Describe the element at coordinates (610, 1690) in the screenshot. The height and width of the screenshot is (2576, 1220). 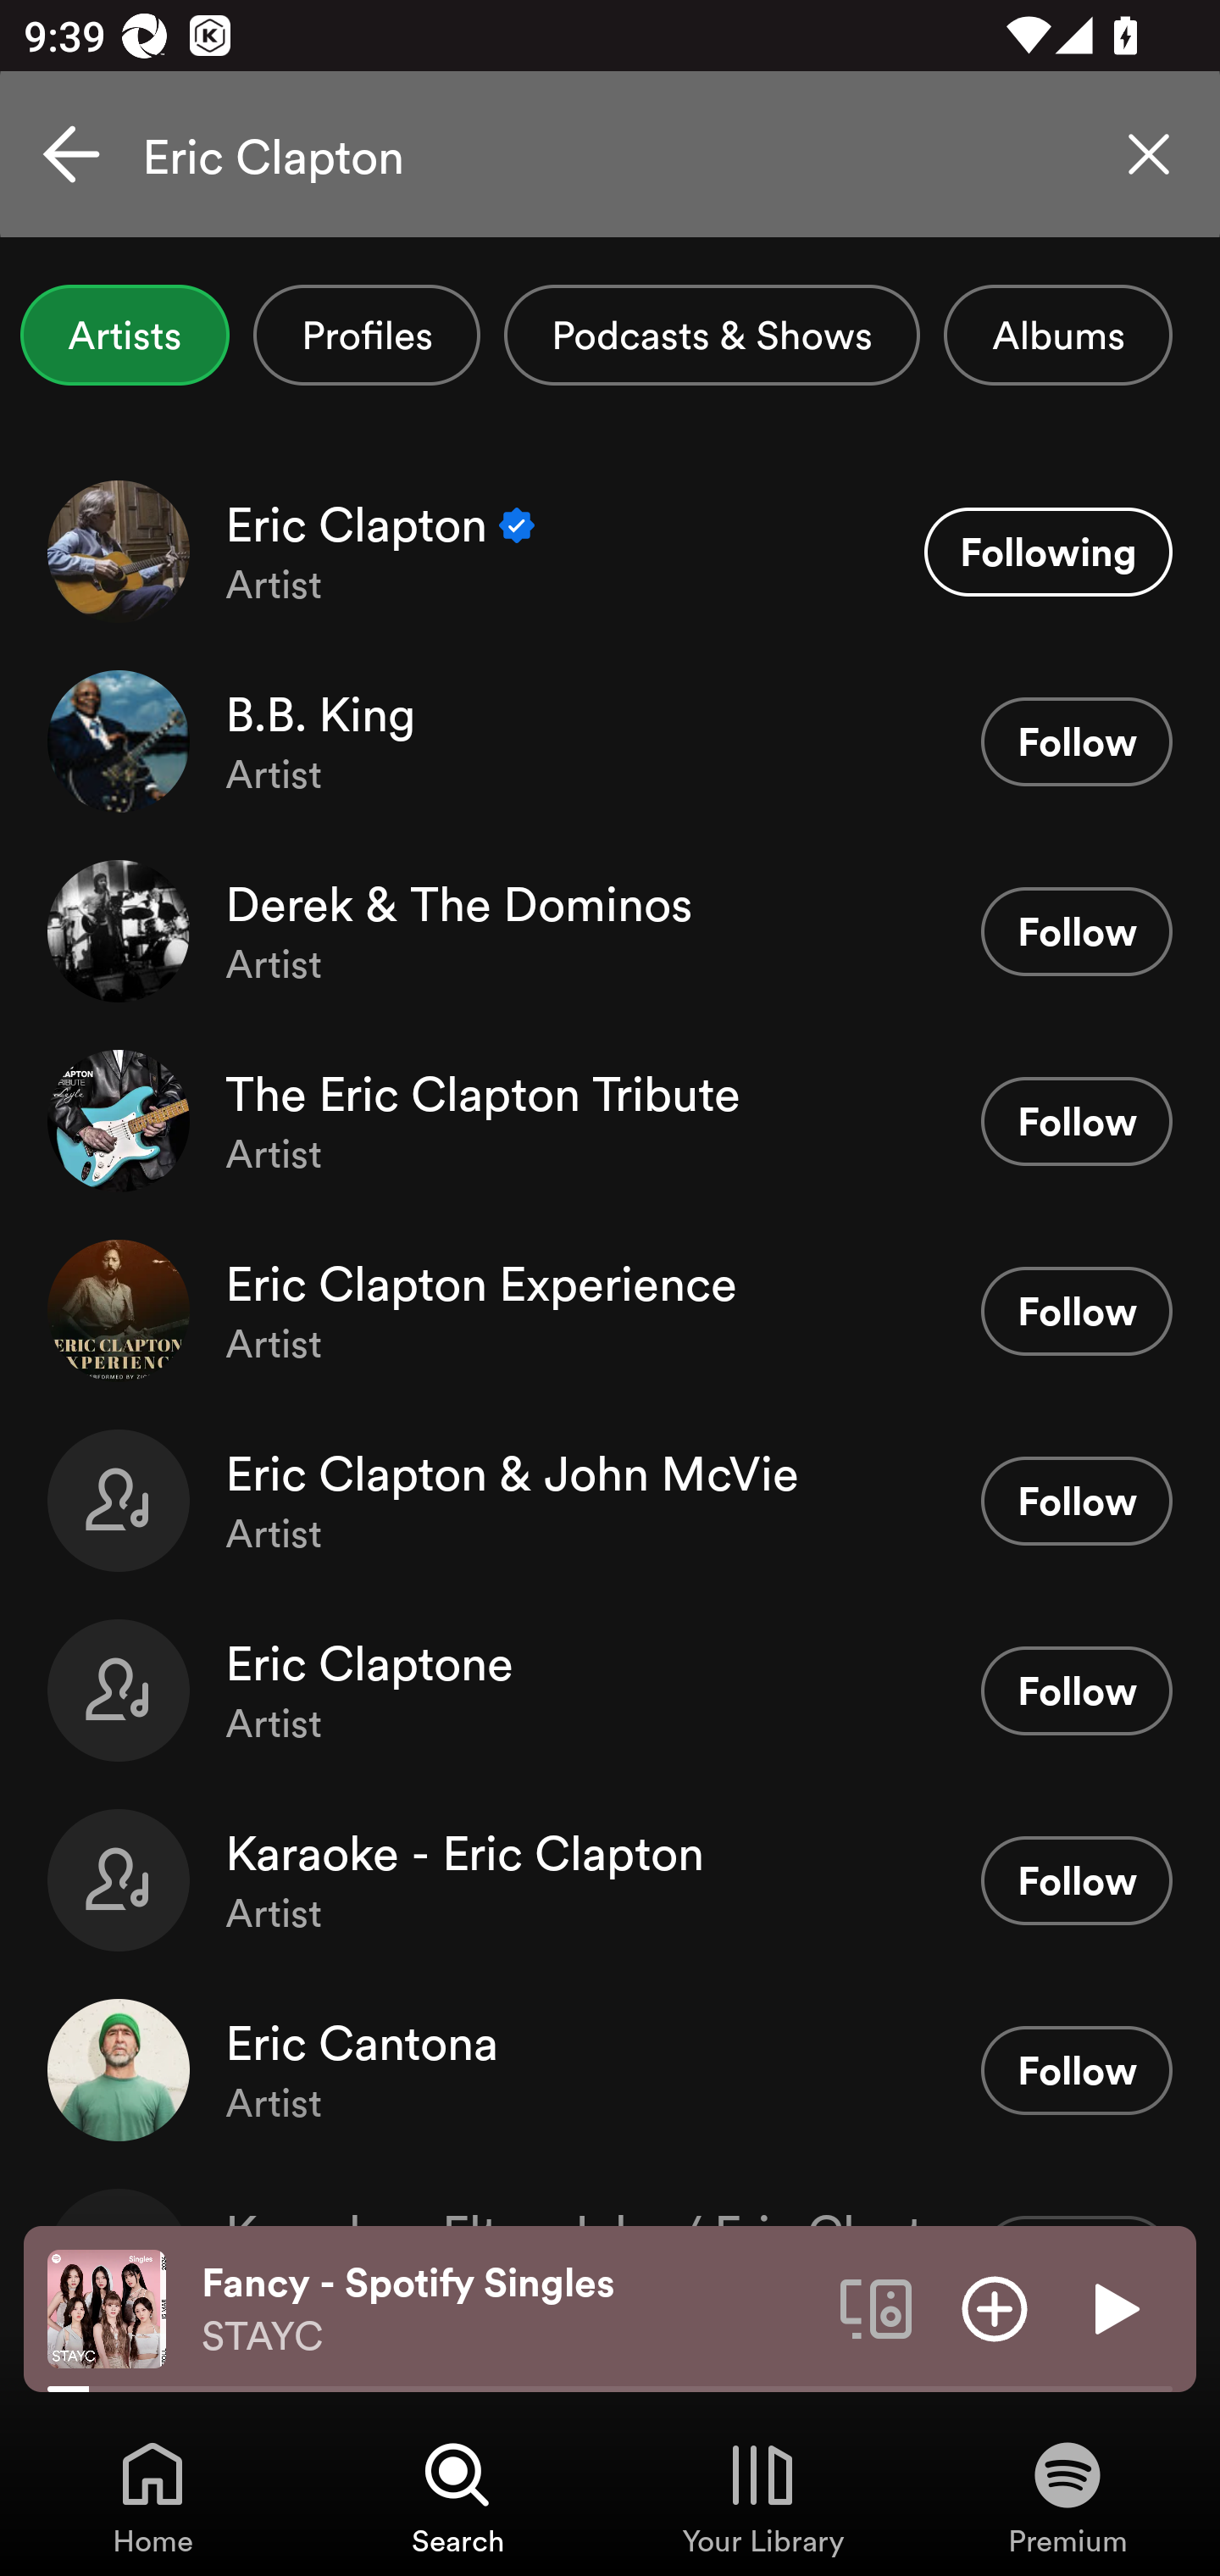
I see `Eric Claptone Artist Follow Follow` at that location.